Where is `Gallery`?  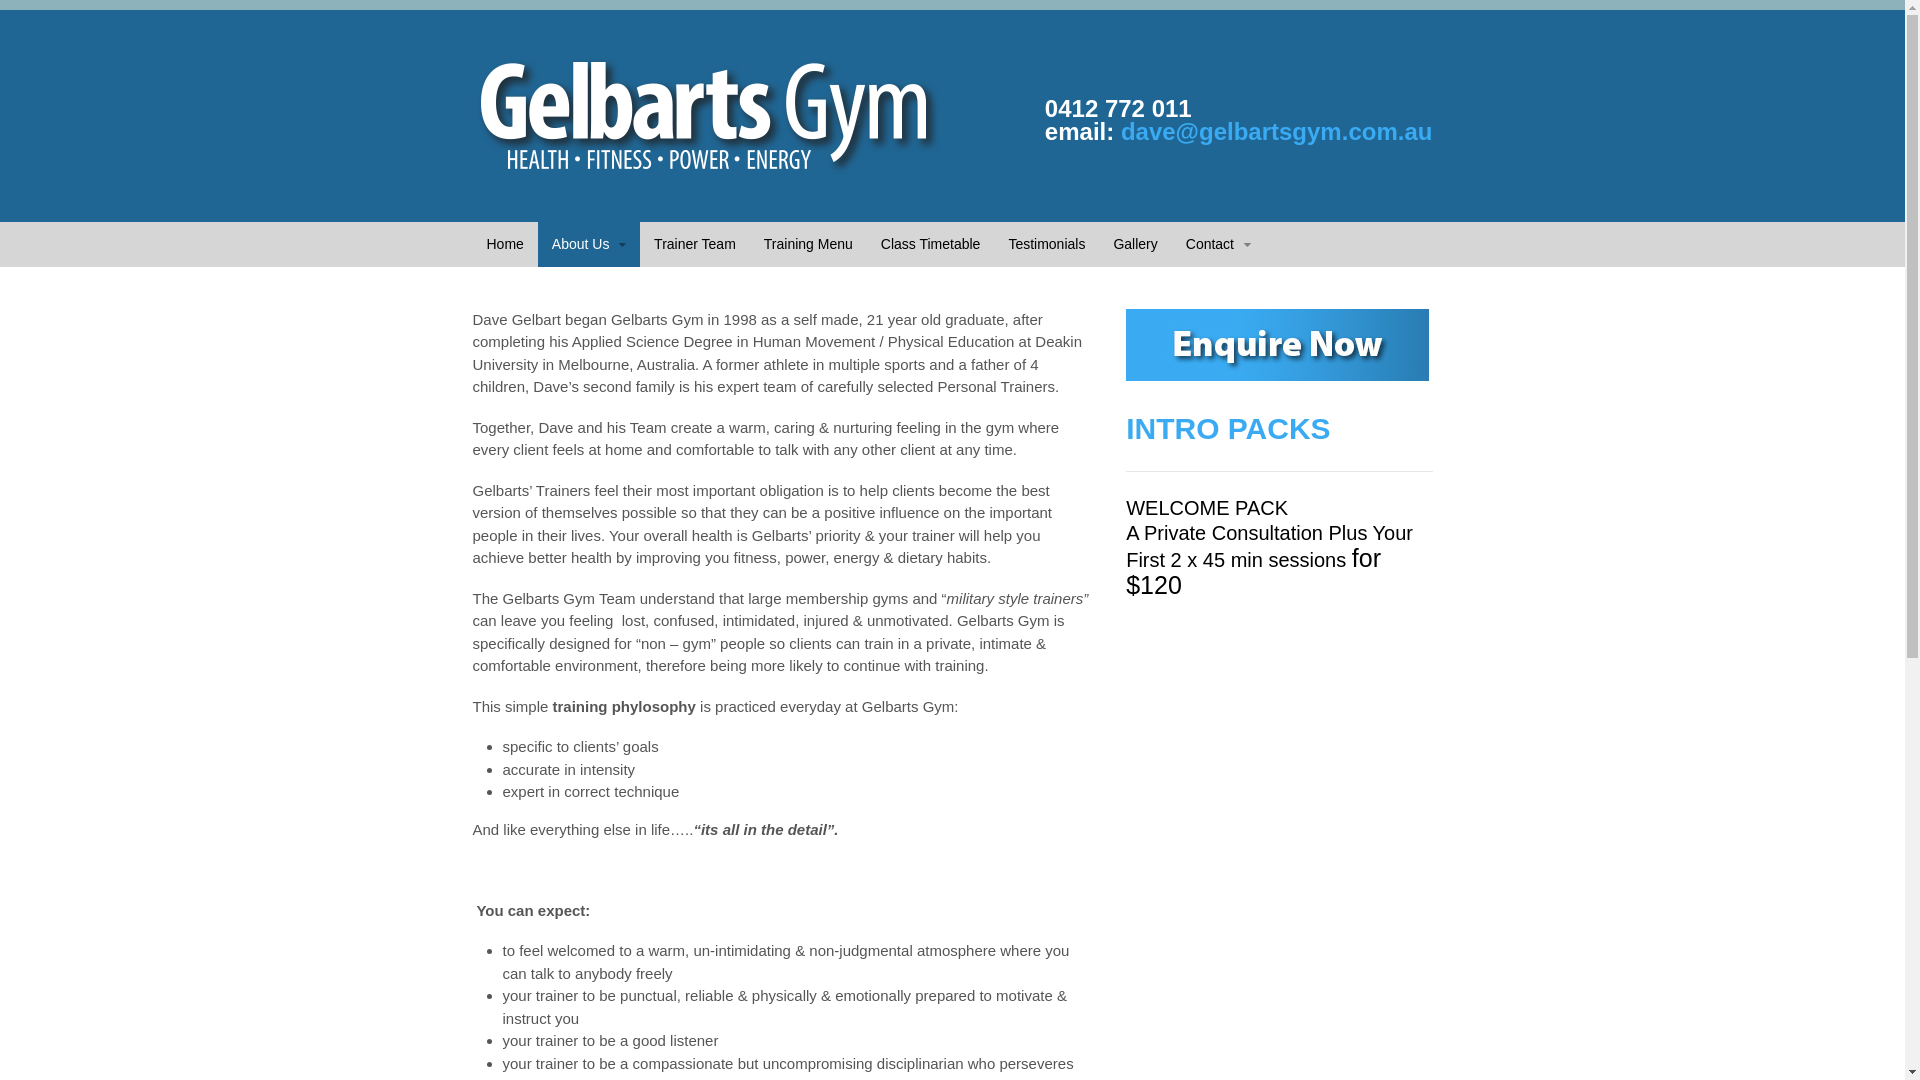 Gallery is located at coordinates (1135, 244).